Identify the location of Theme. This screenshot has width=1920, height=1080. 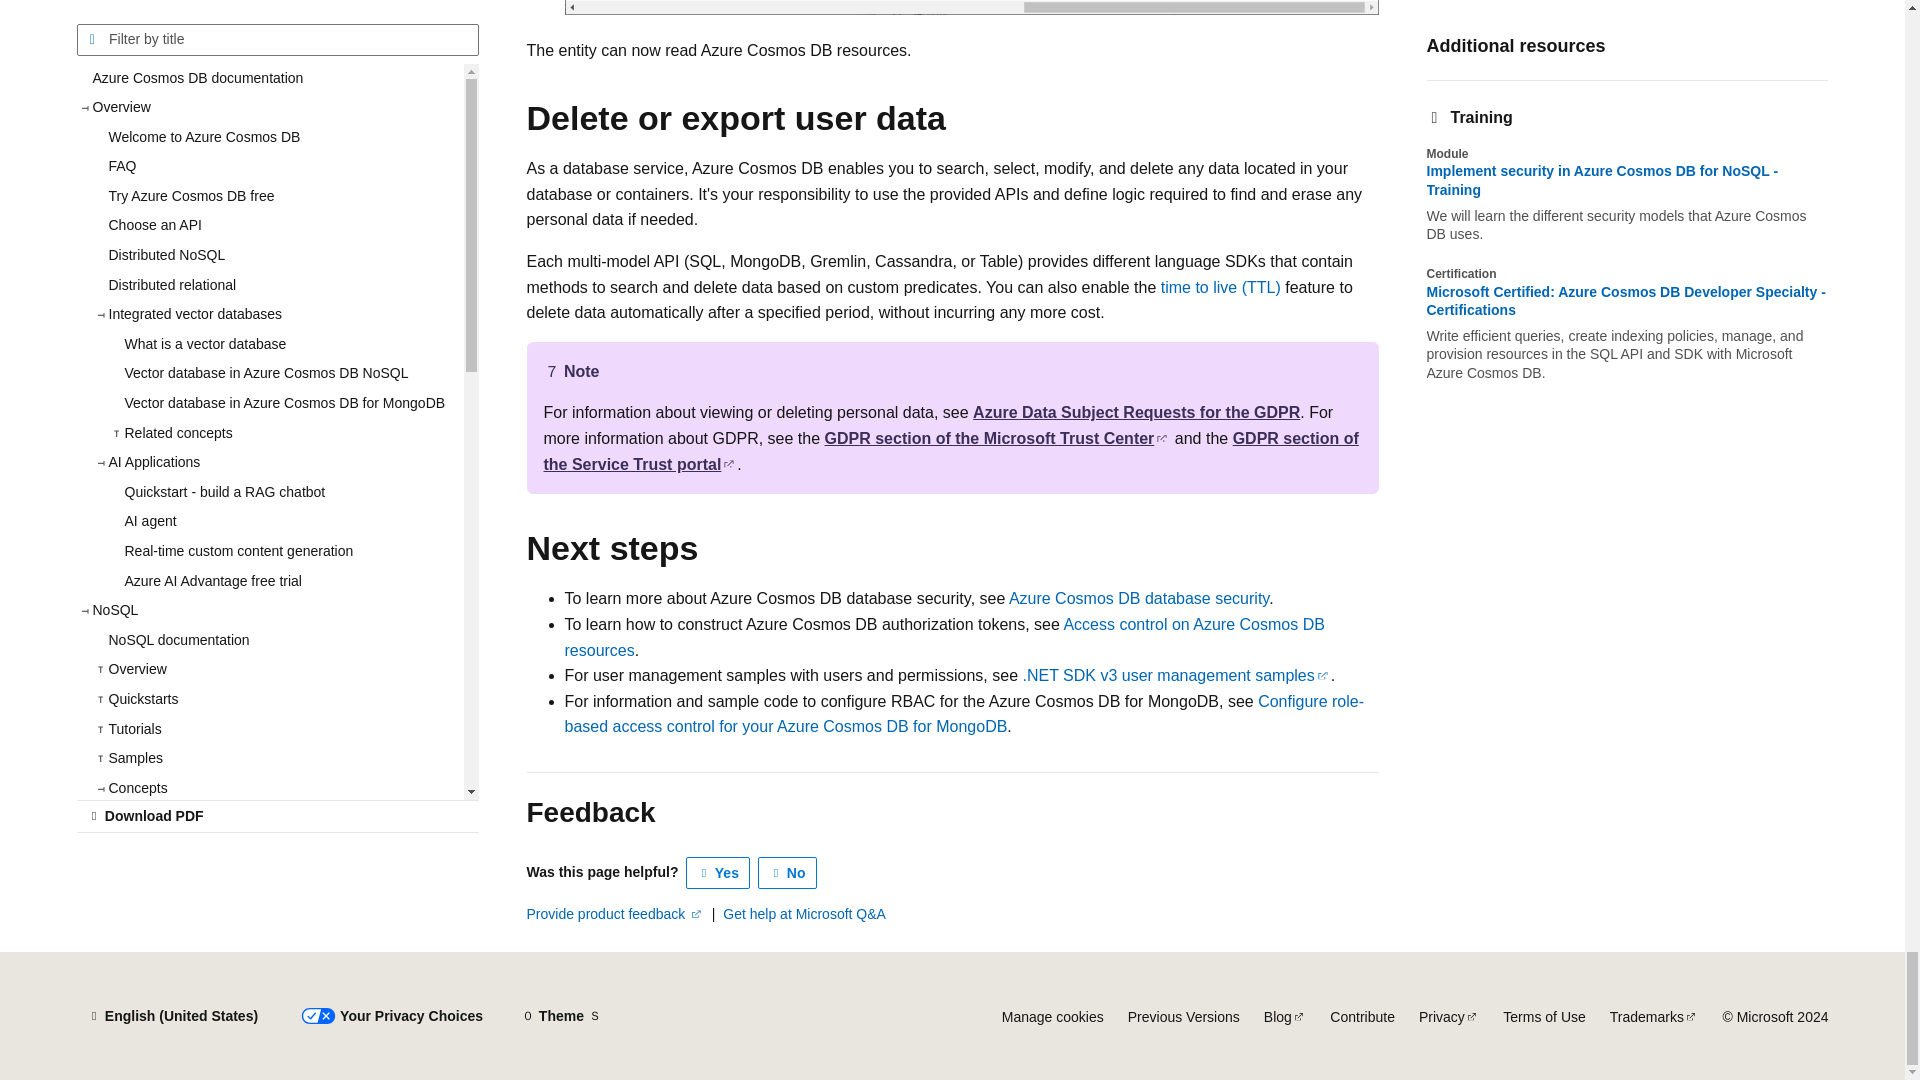
(561, 1016).